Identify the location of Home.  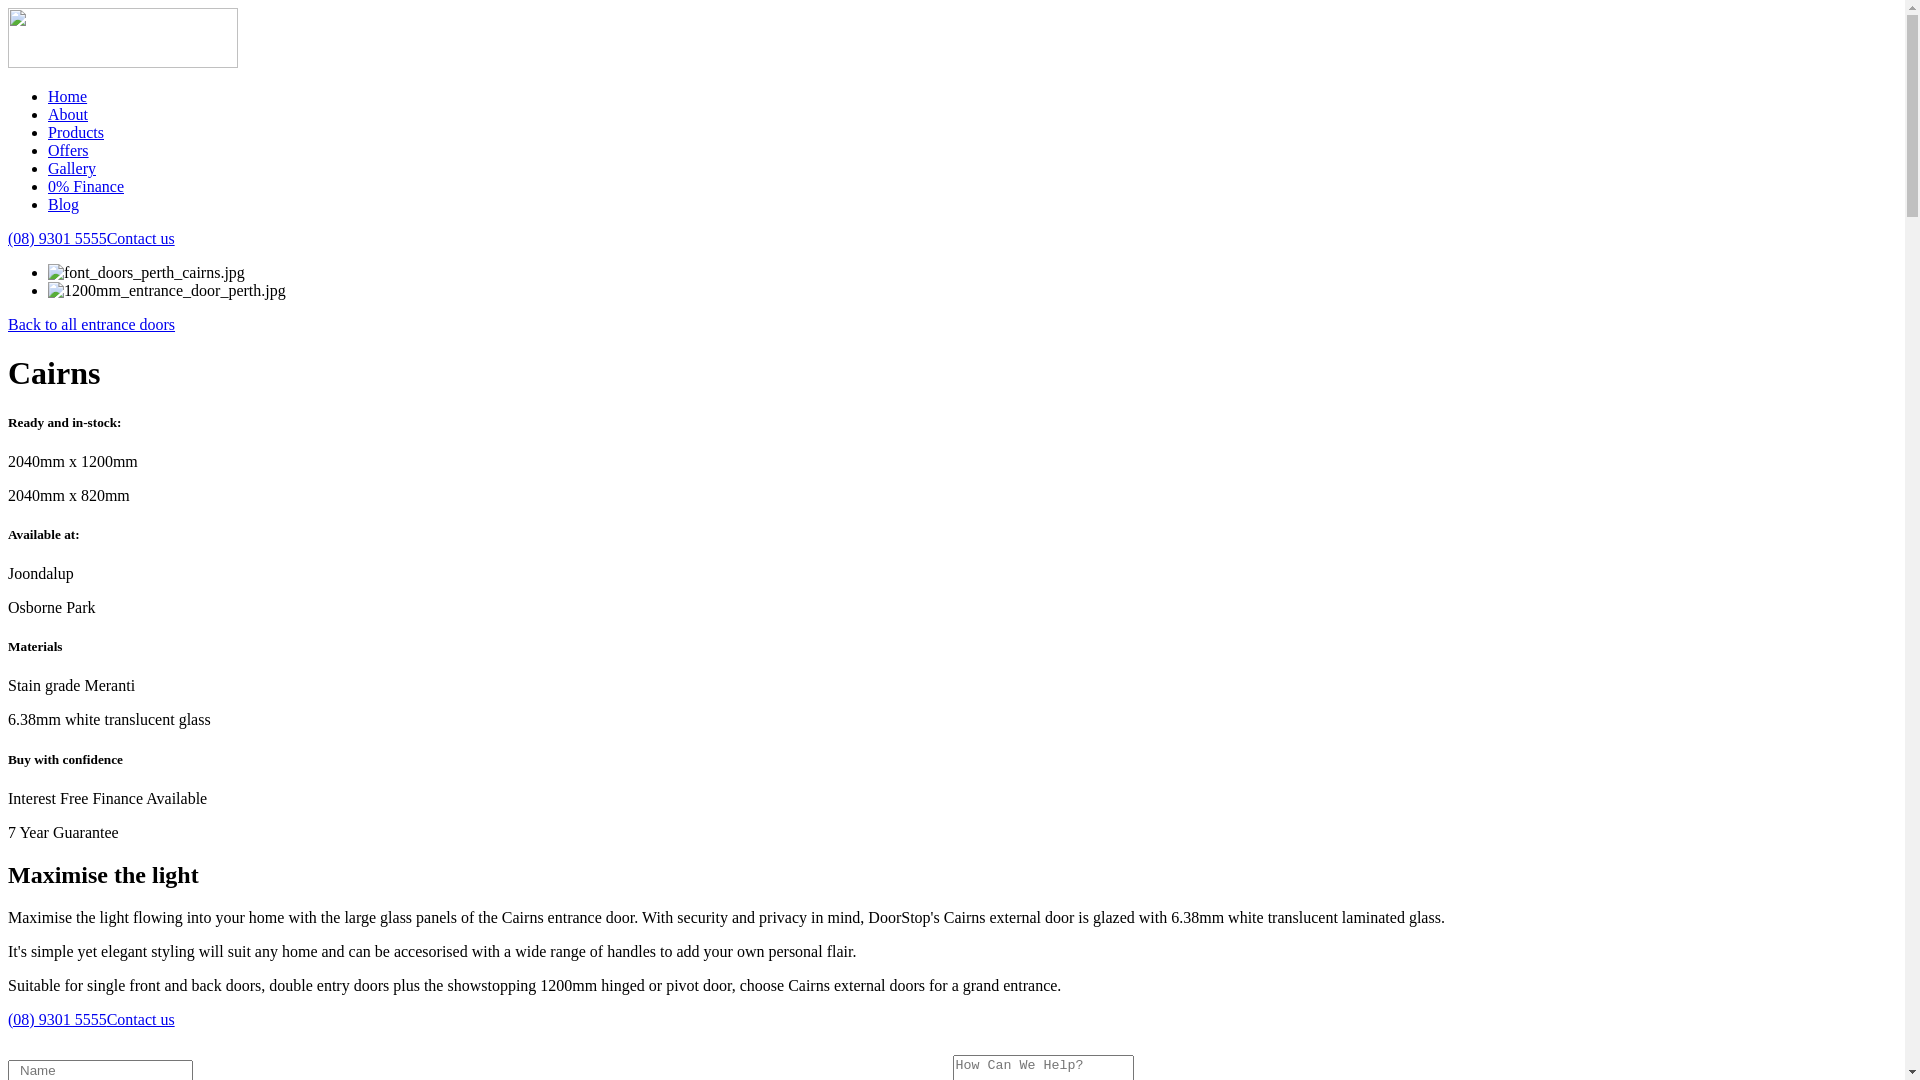
(68, 96).